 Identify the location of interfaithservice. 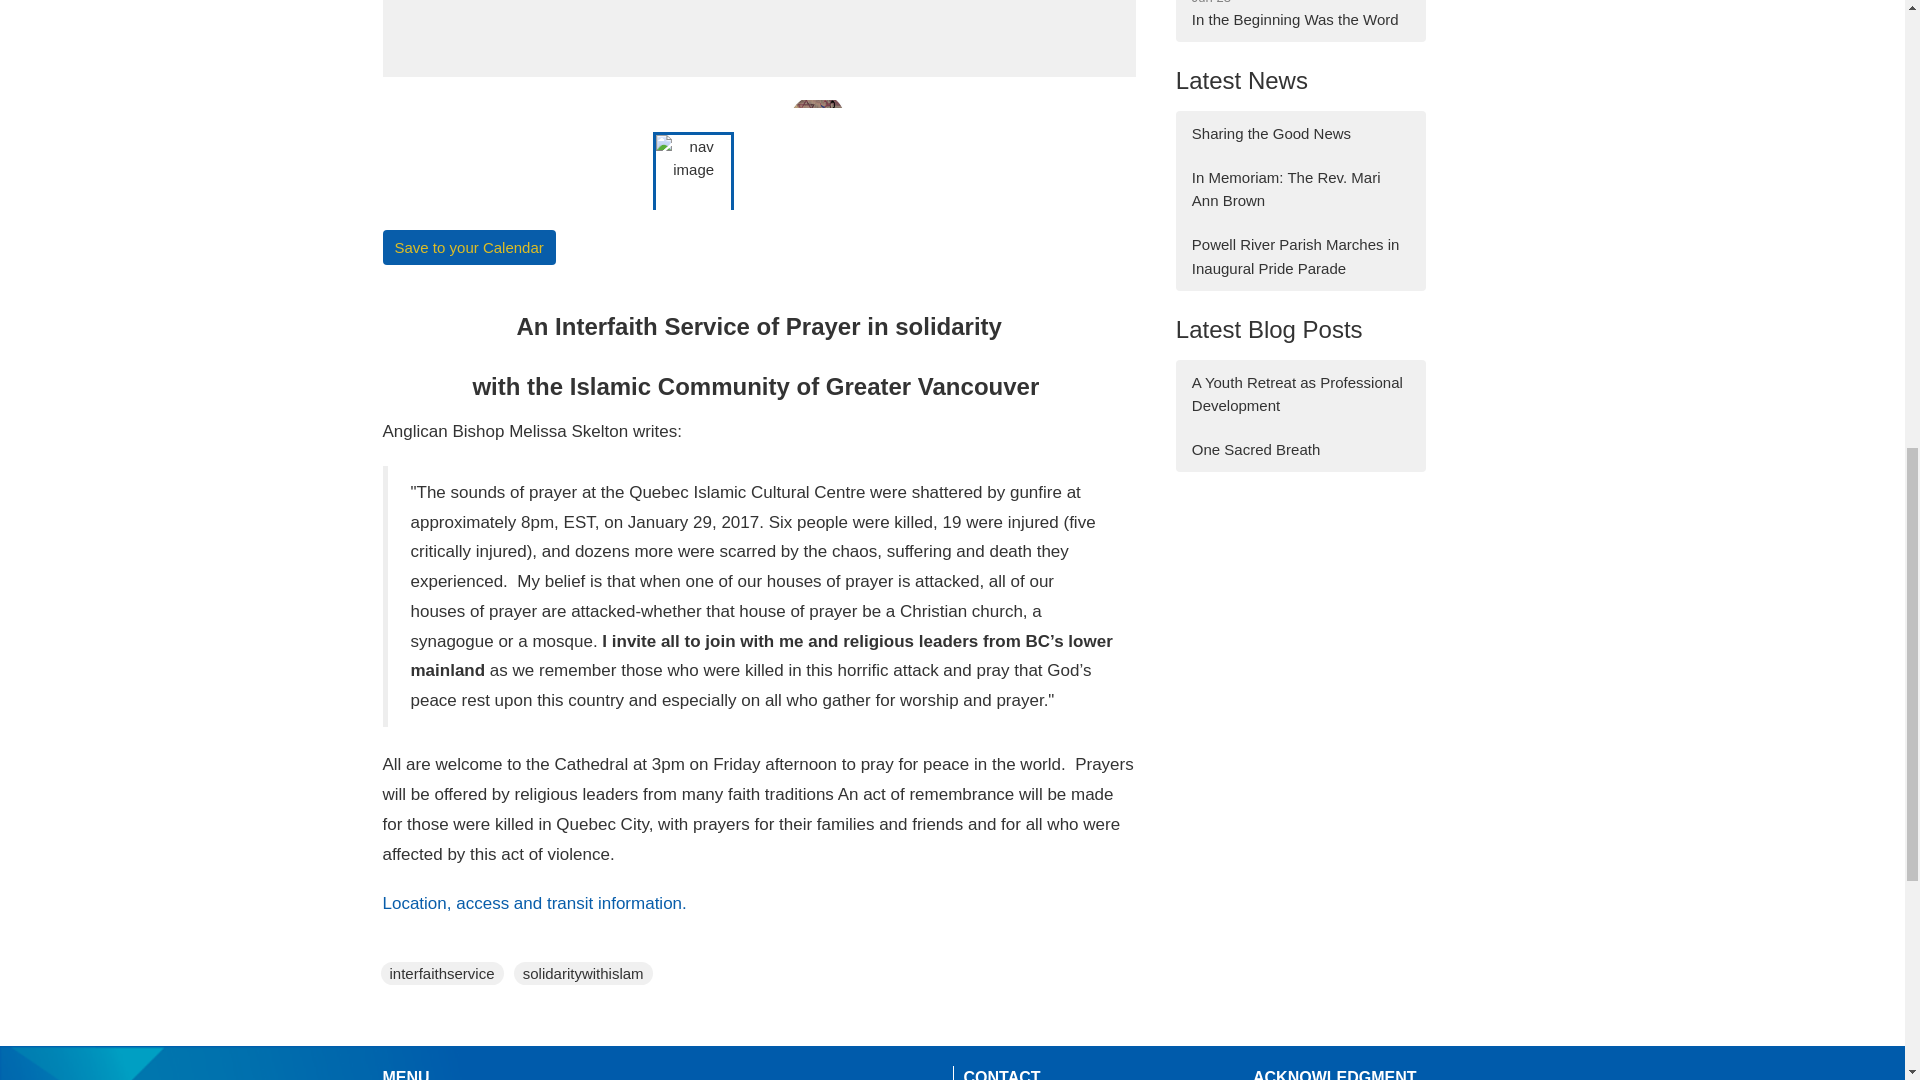
(442, 973).